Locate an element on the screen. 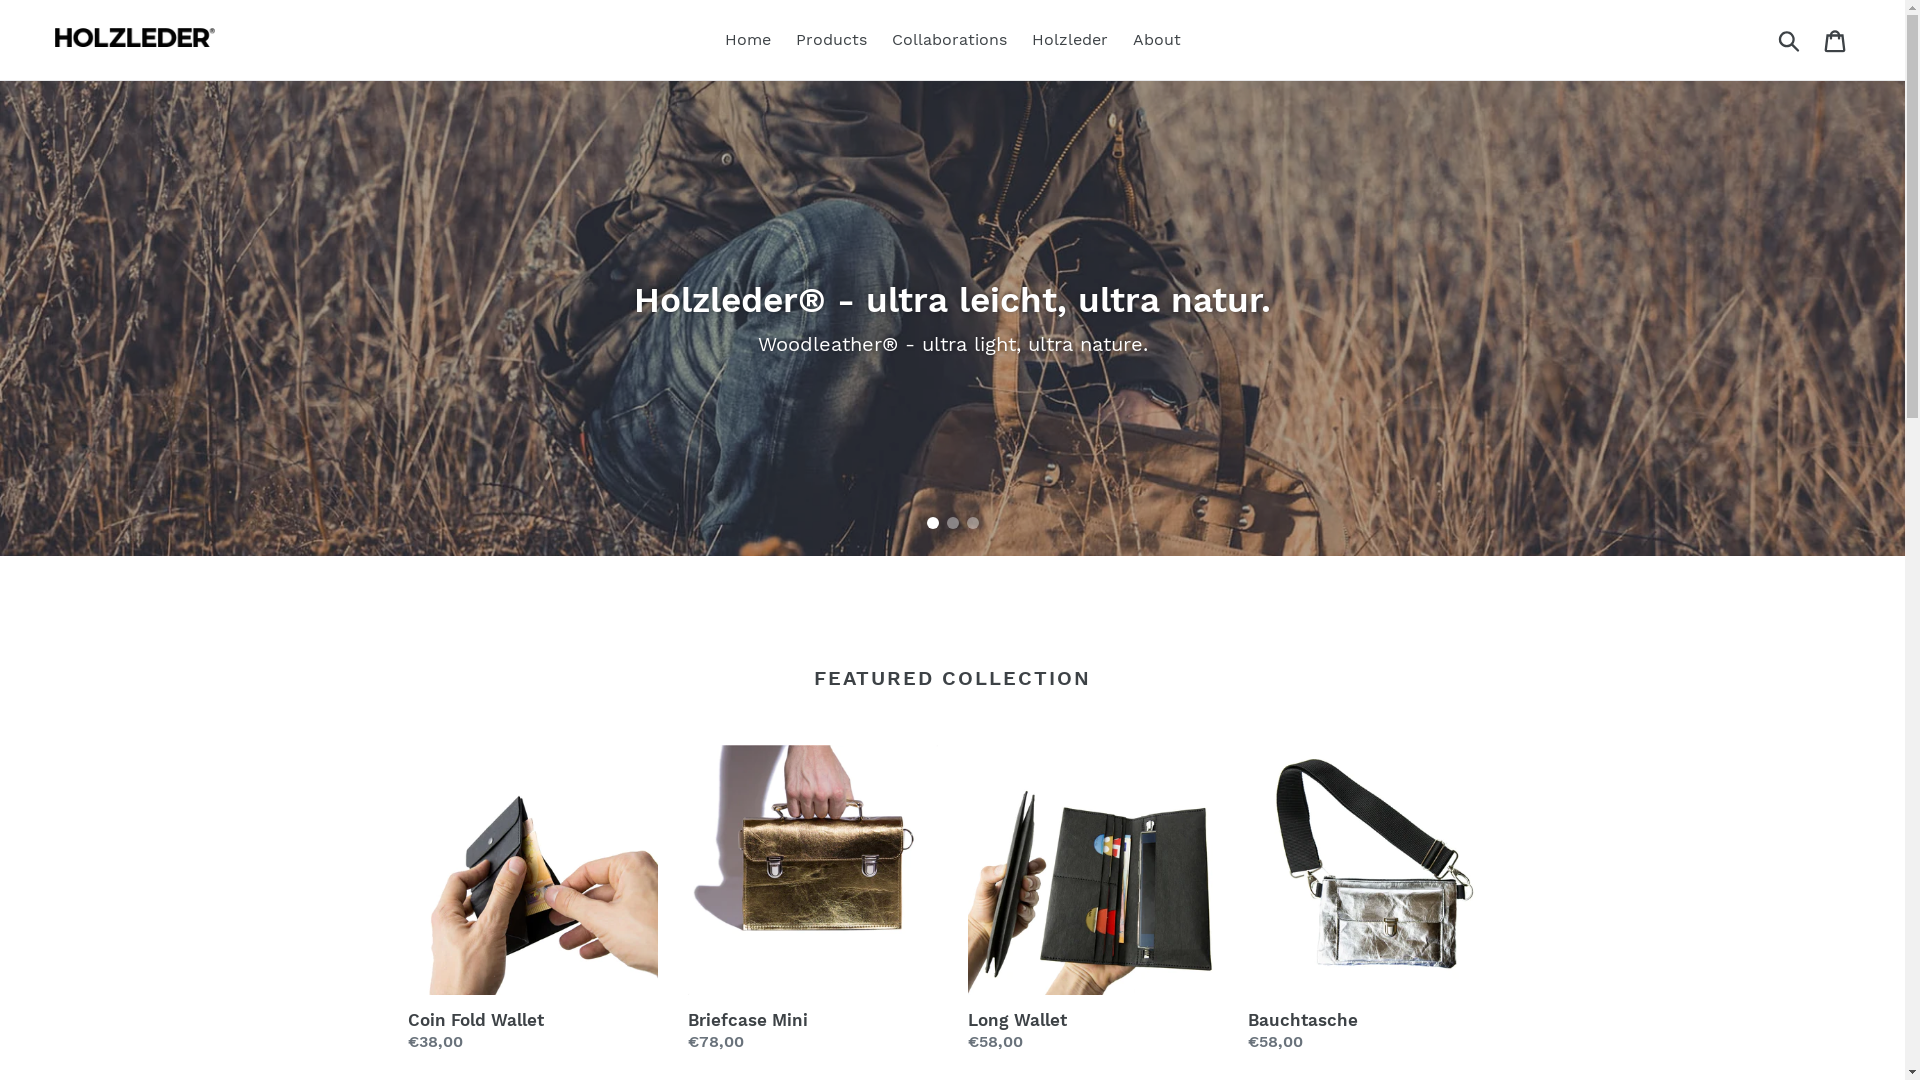 The height and width of the screenshot is (1080, 1920). About is located at coordinates (1156, 40).